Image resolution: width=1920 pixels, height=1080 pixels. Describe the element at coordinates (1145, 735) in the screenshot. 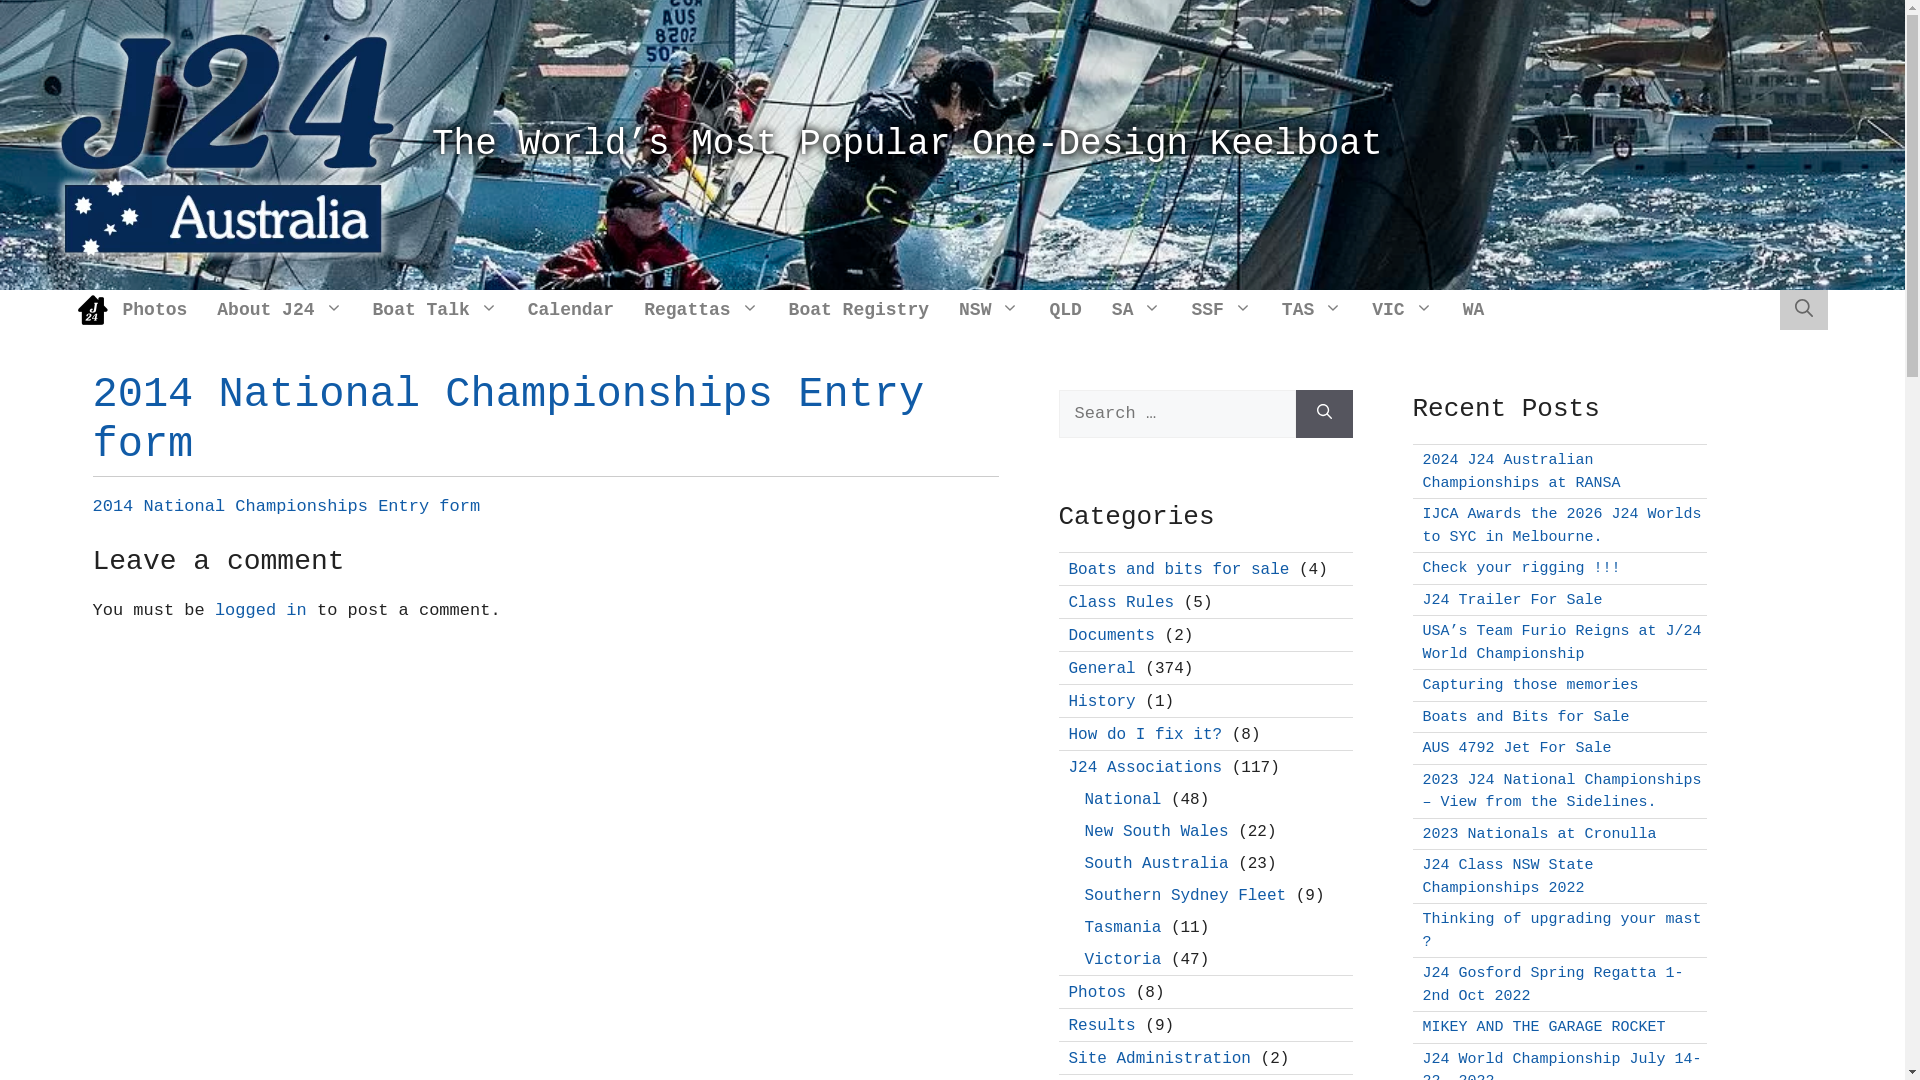

I see `How do I fix it?` at that location.